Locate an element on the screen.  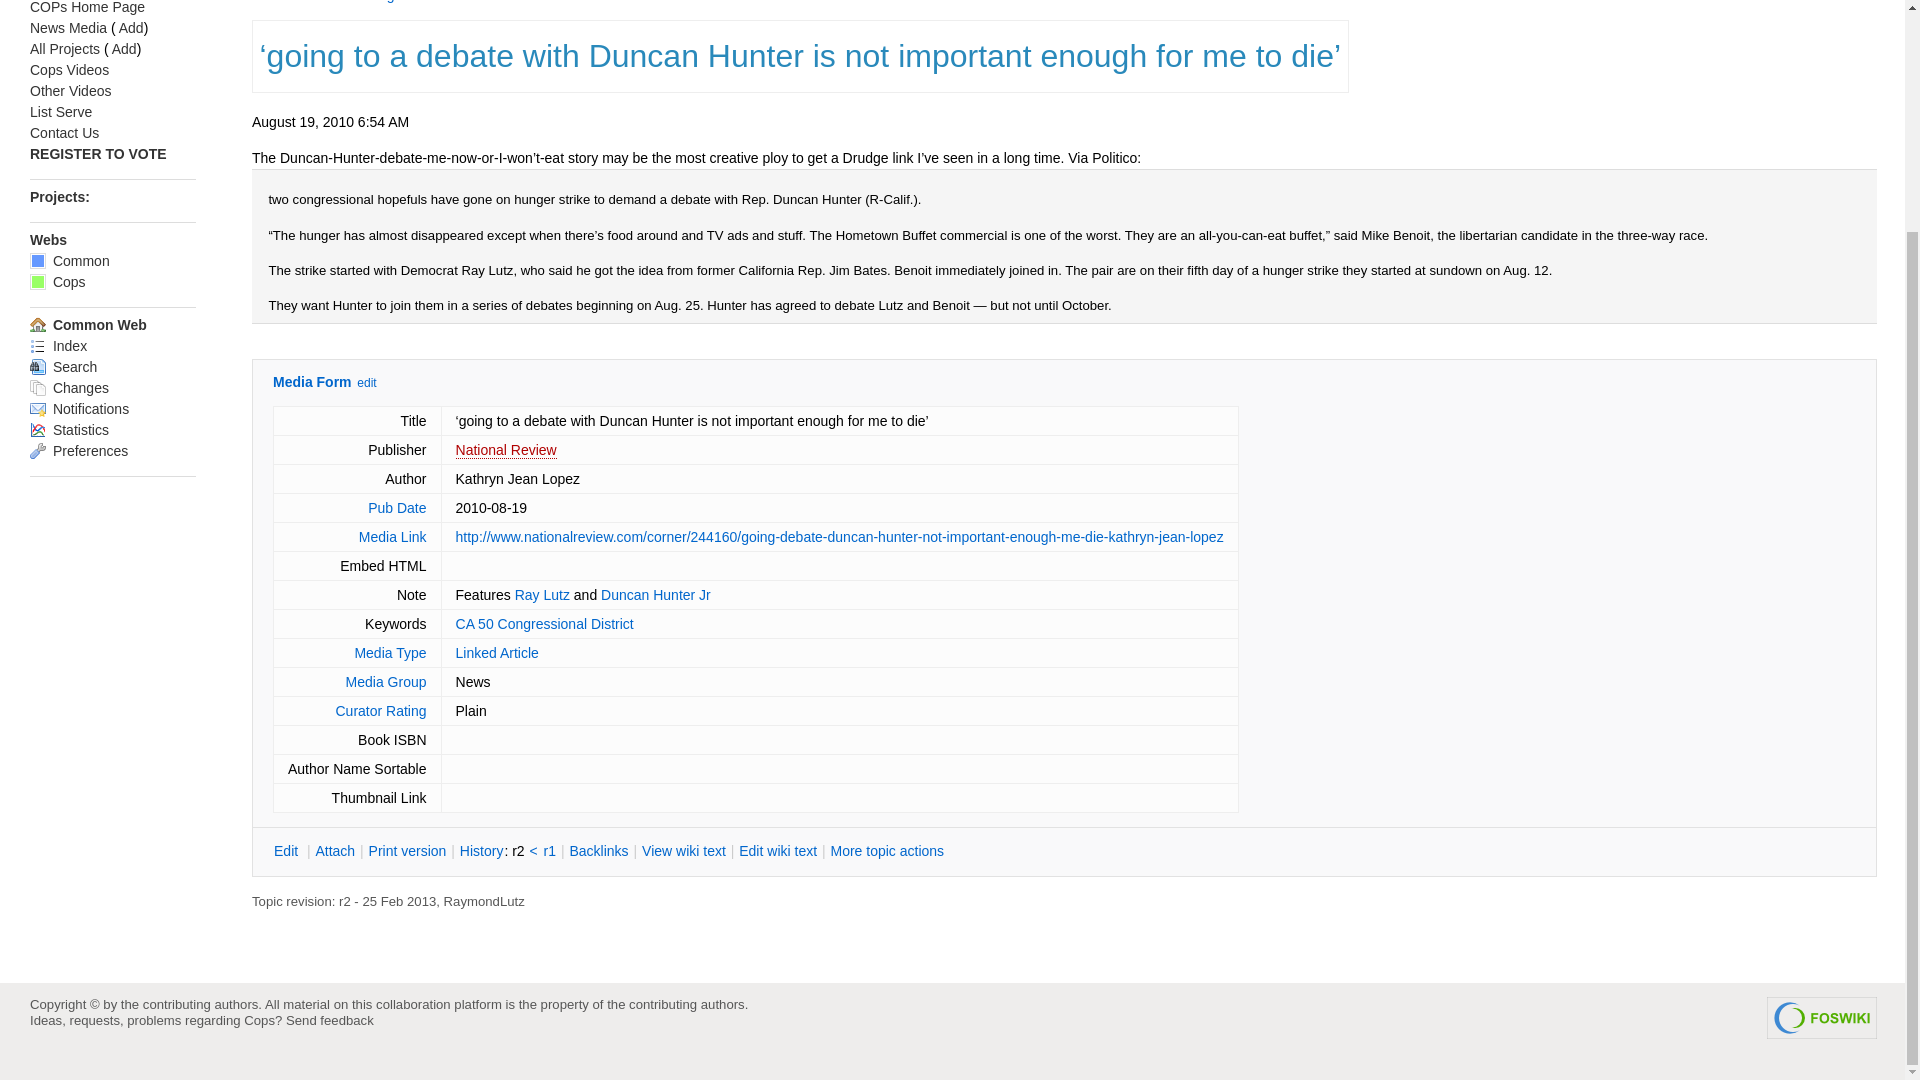
Linked Article is located at coordinates (498, 652).